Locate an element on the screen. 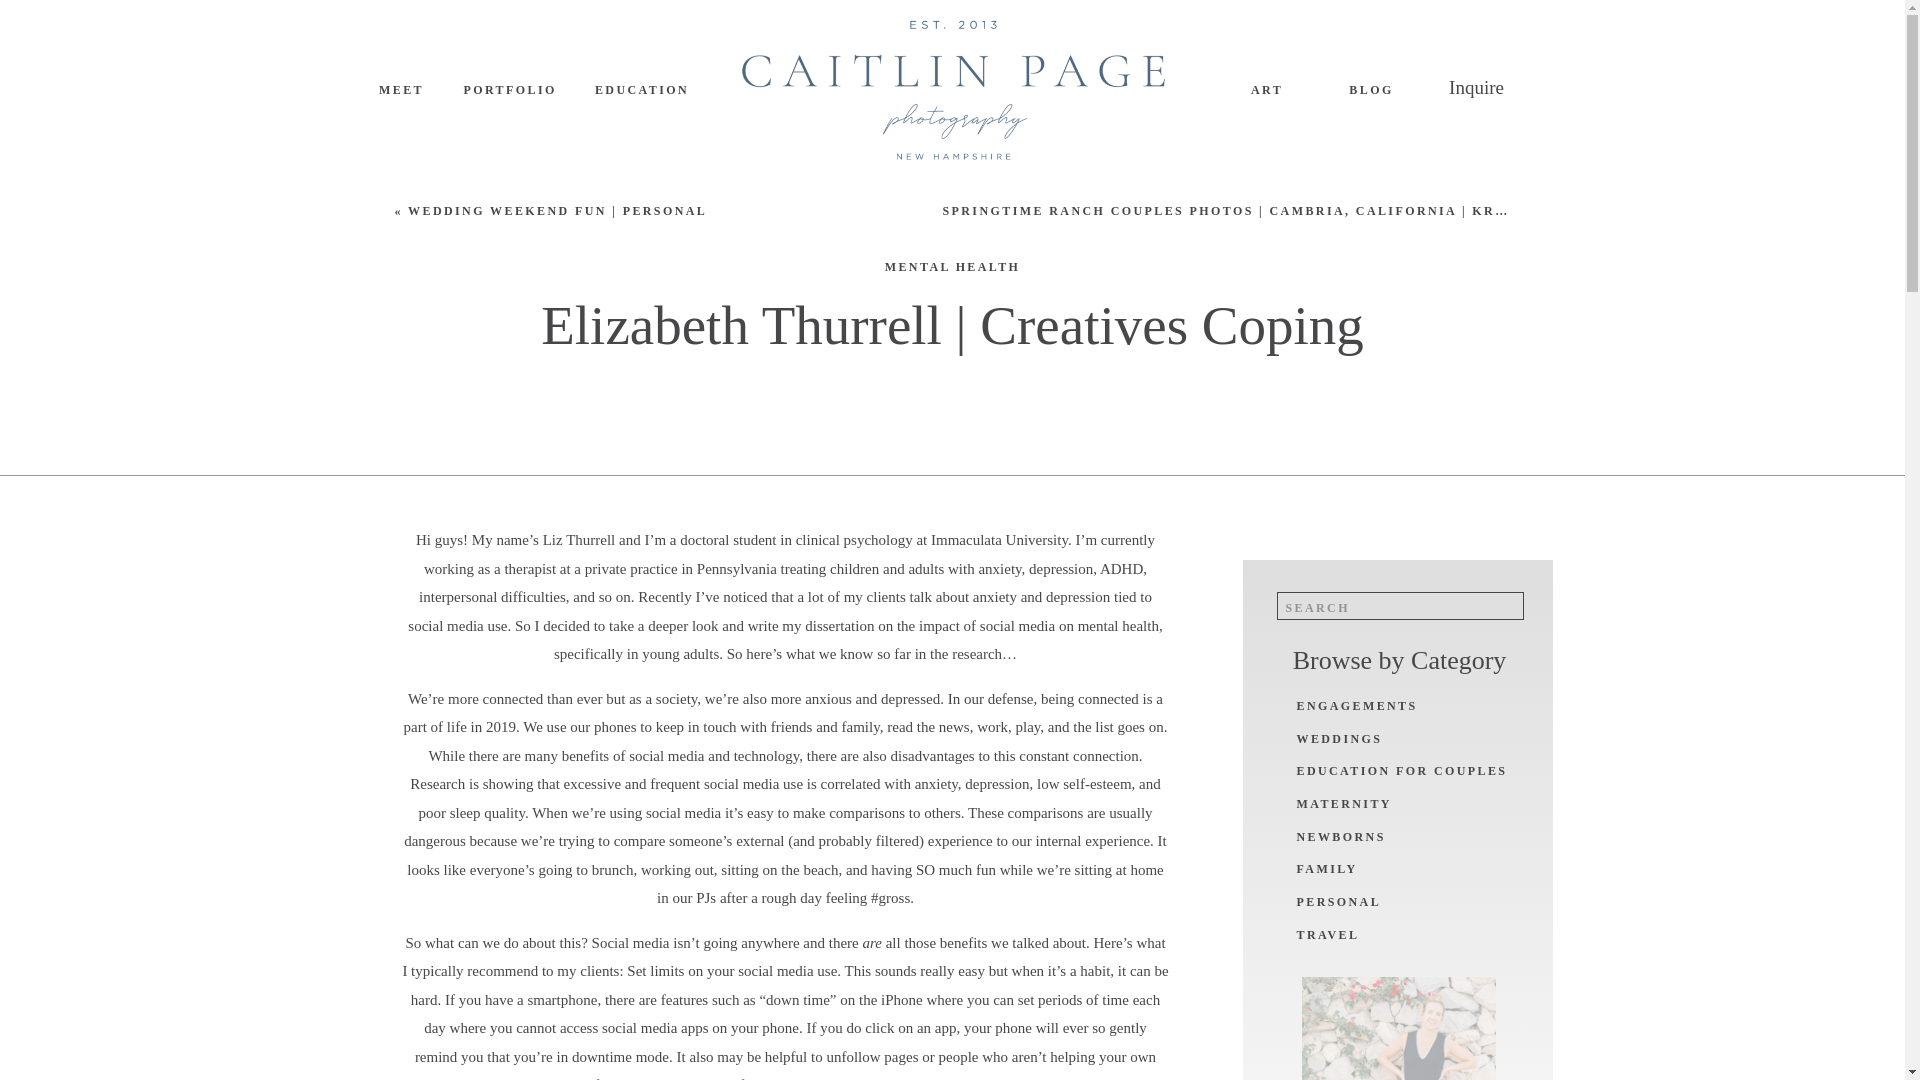  BLOG is located at coordinates (1371, 90).